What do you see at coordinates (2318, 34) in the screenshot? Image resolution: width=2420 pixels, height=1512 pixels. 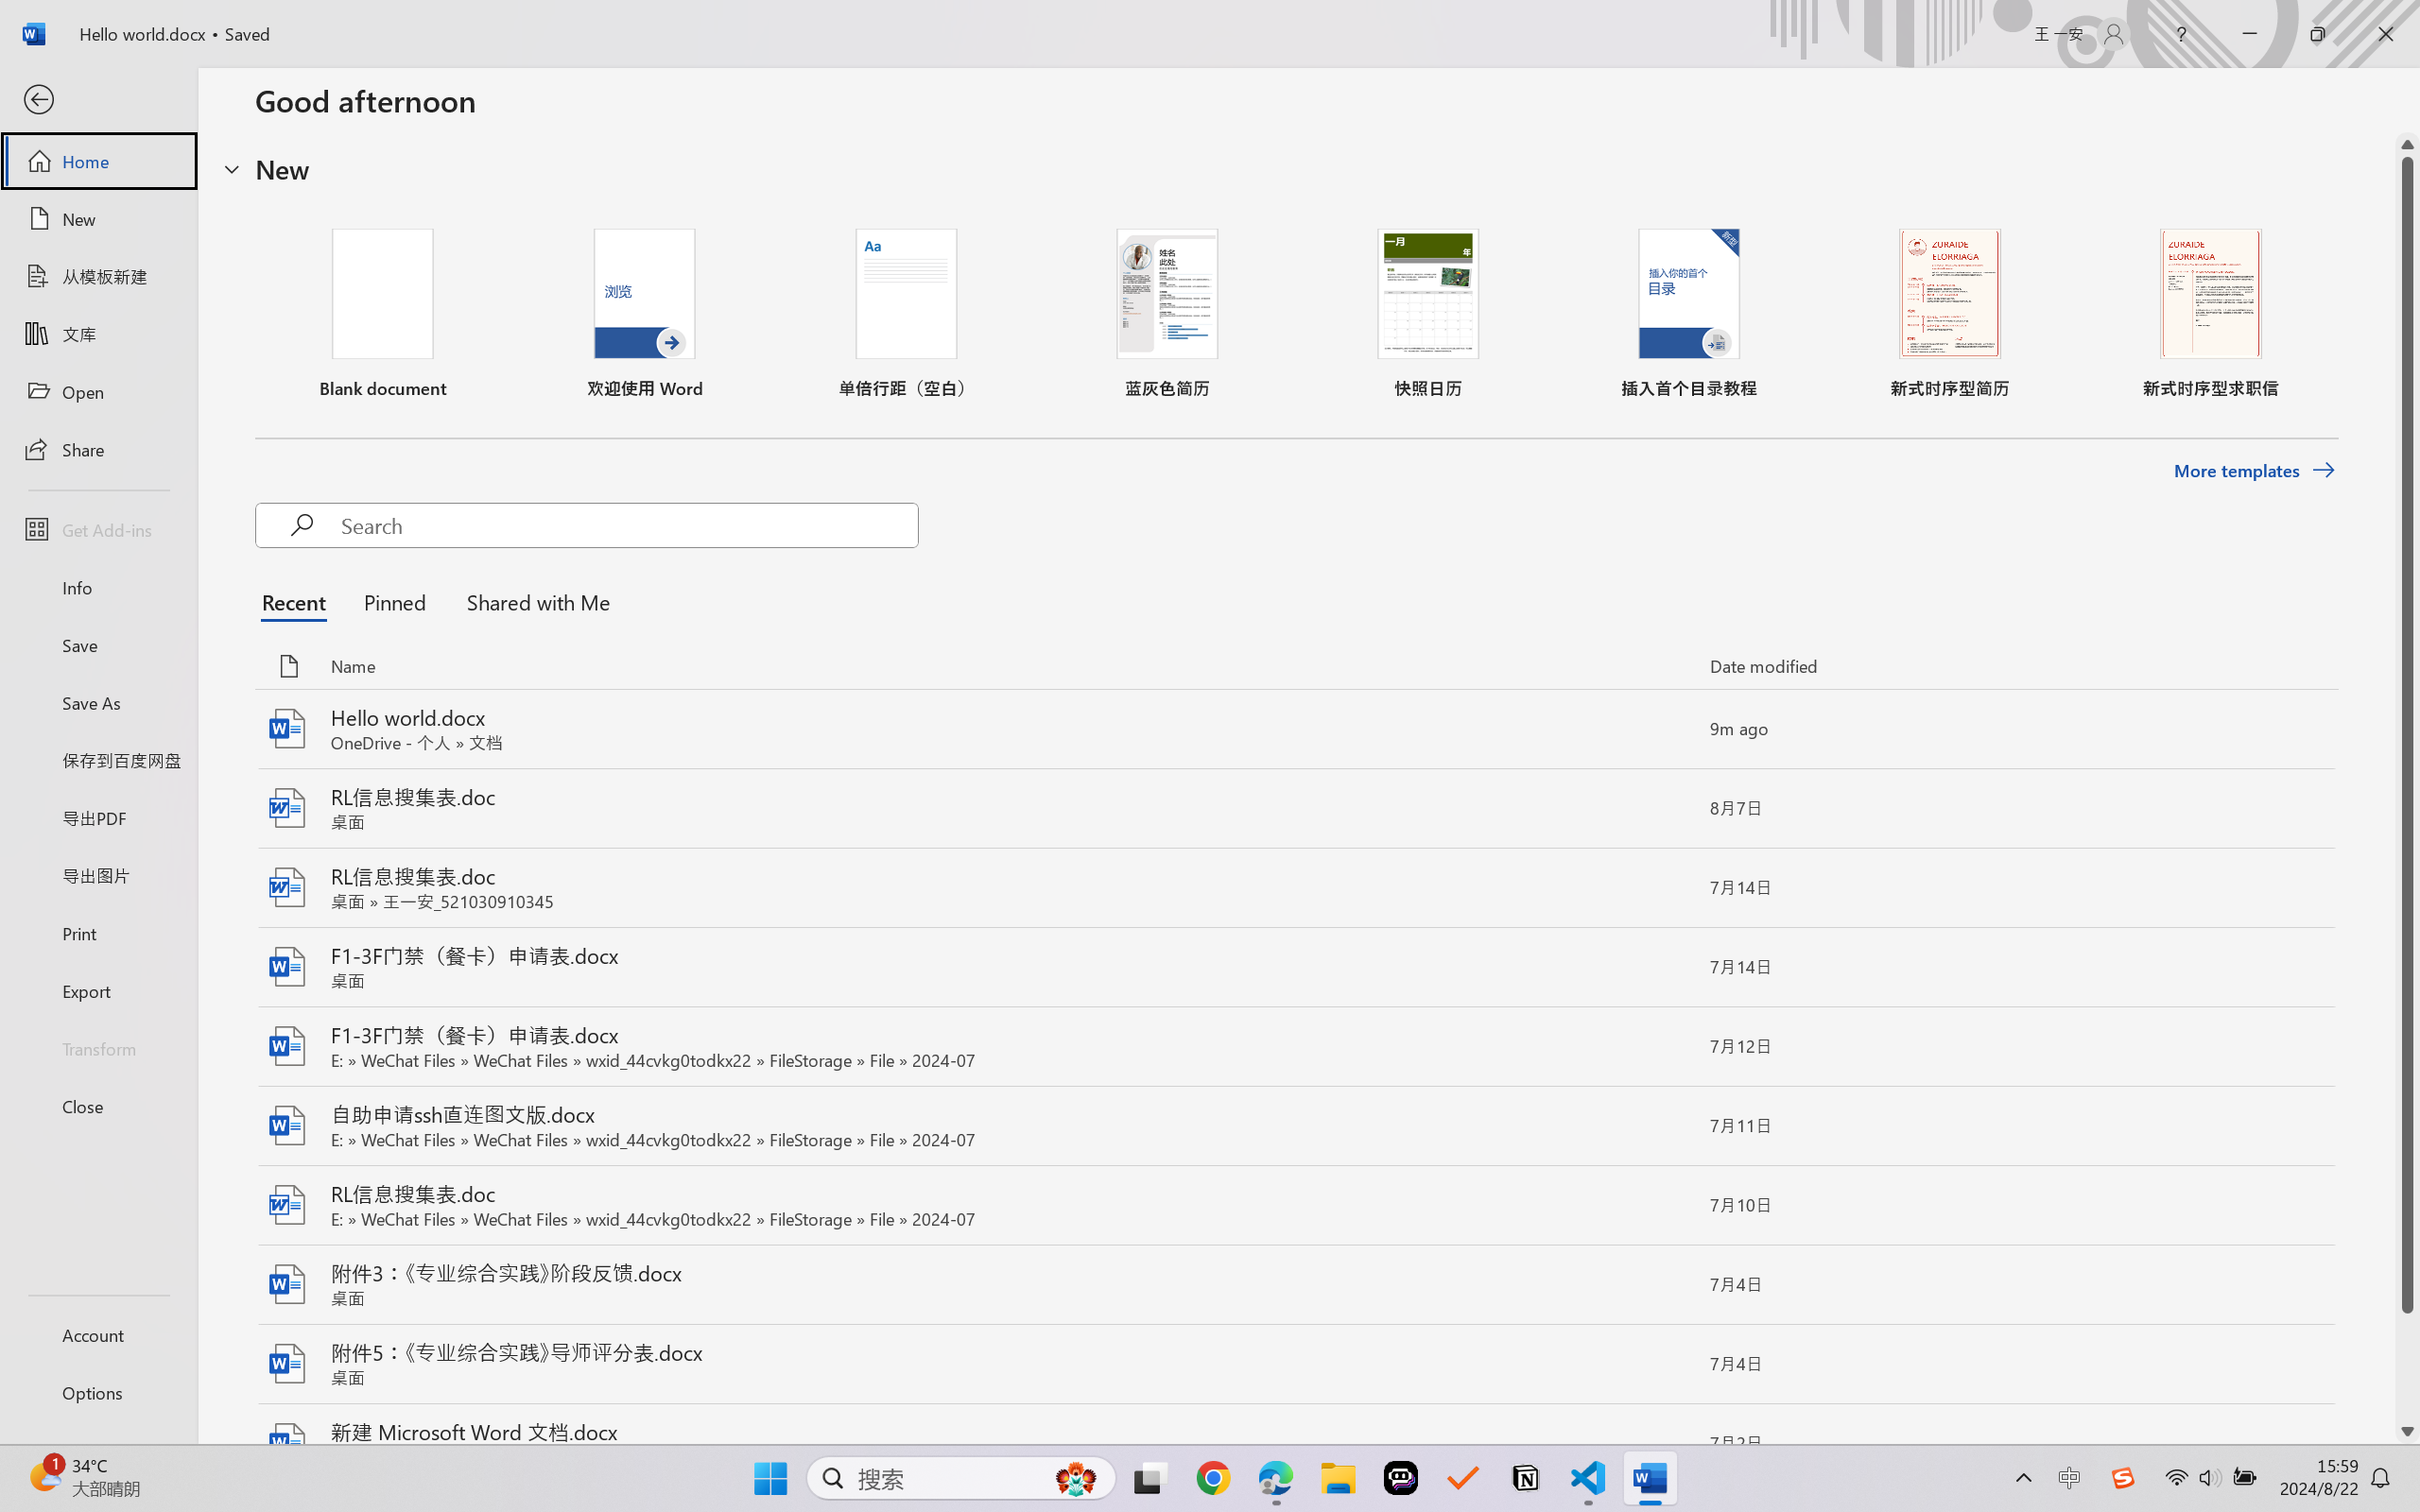 I see `Restore Down` at bounding box center [2318, 34].